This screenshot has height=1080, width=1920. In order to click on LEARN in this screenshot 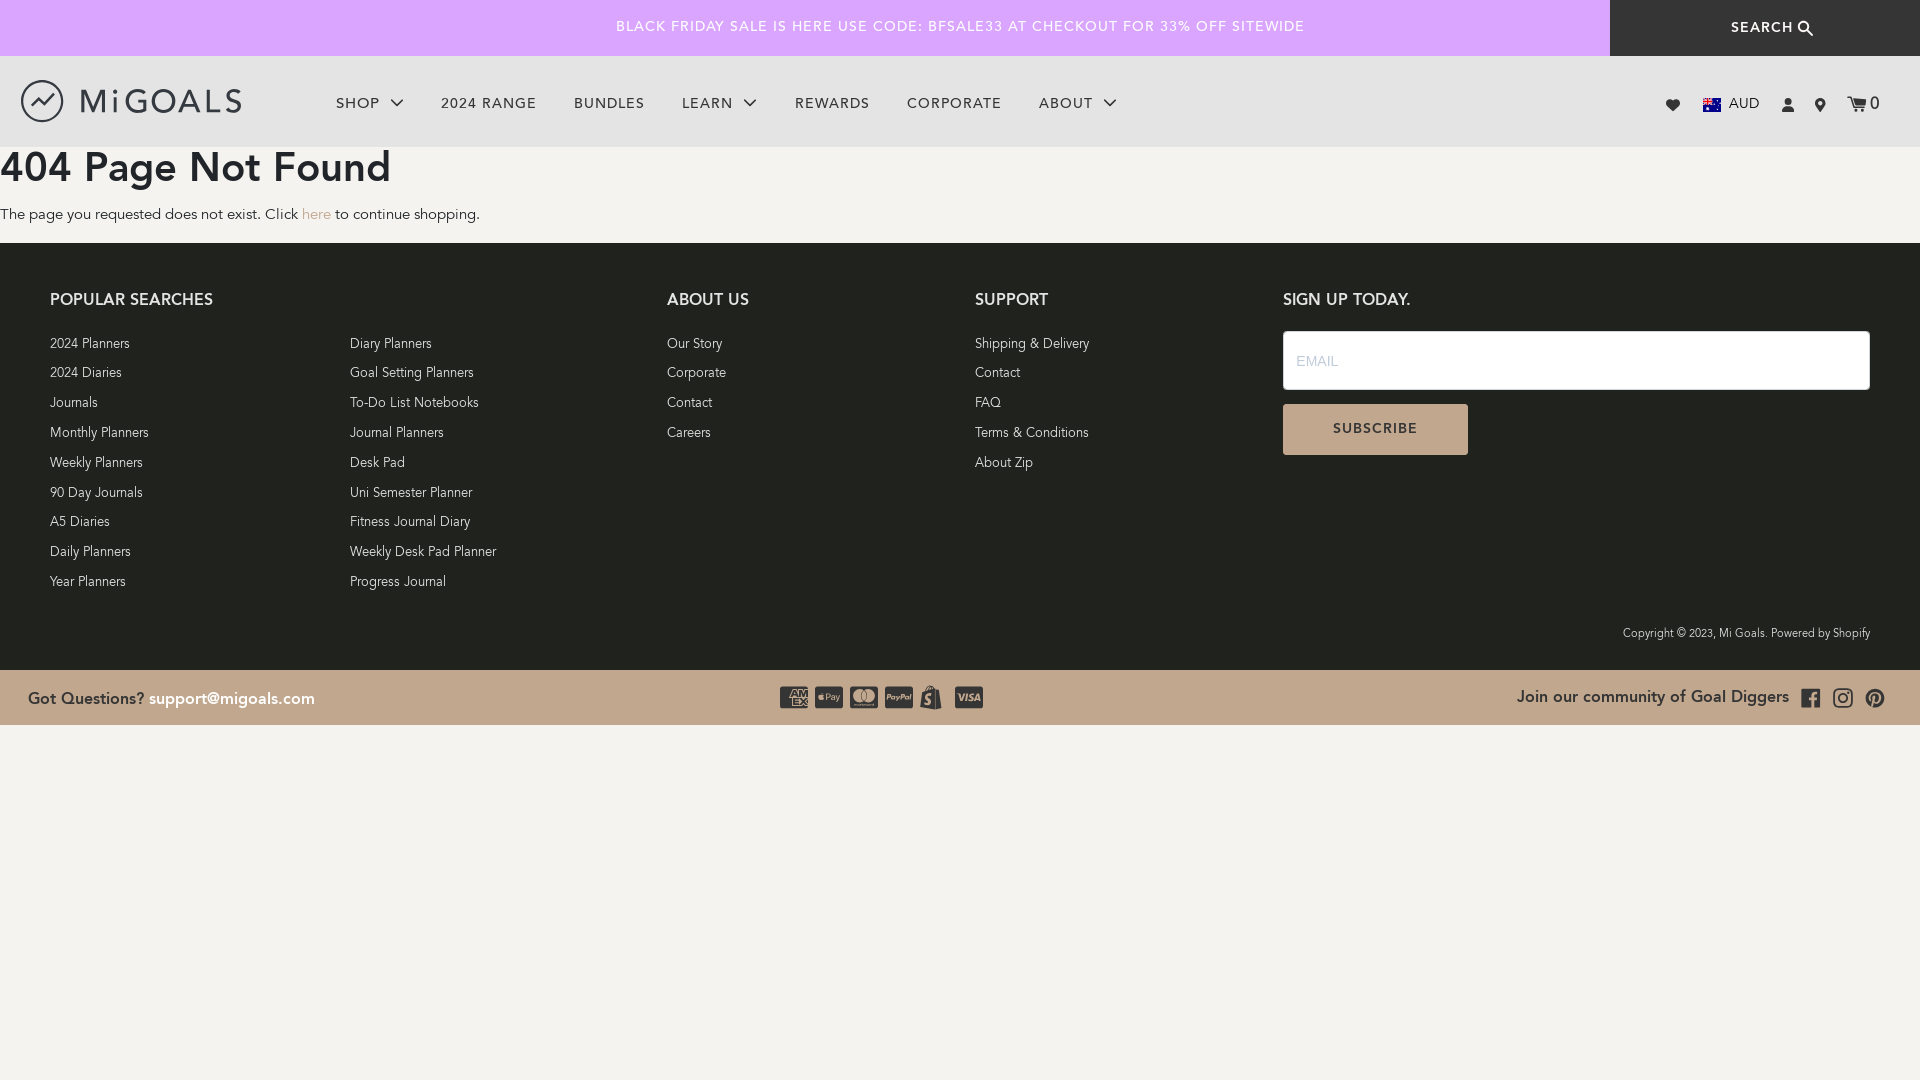, I will do `click(720, 105)`.